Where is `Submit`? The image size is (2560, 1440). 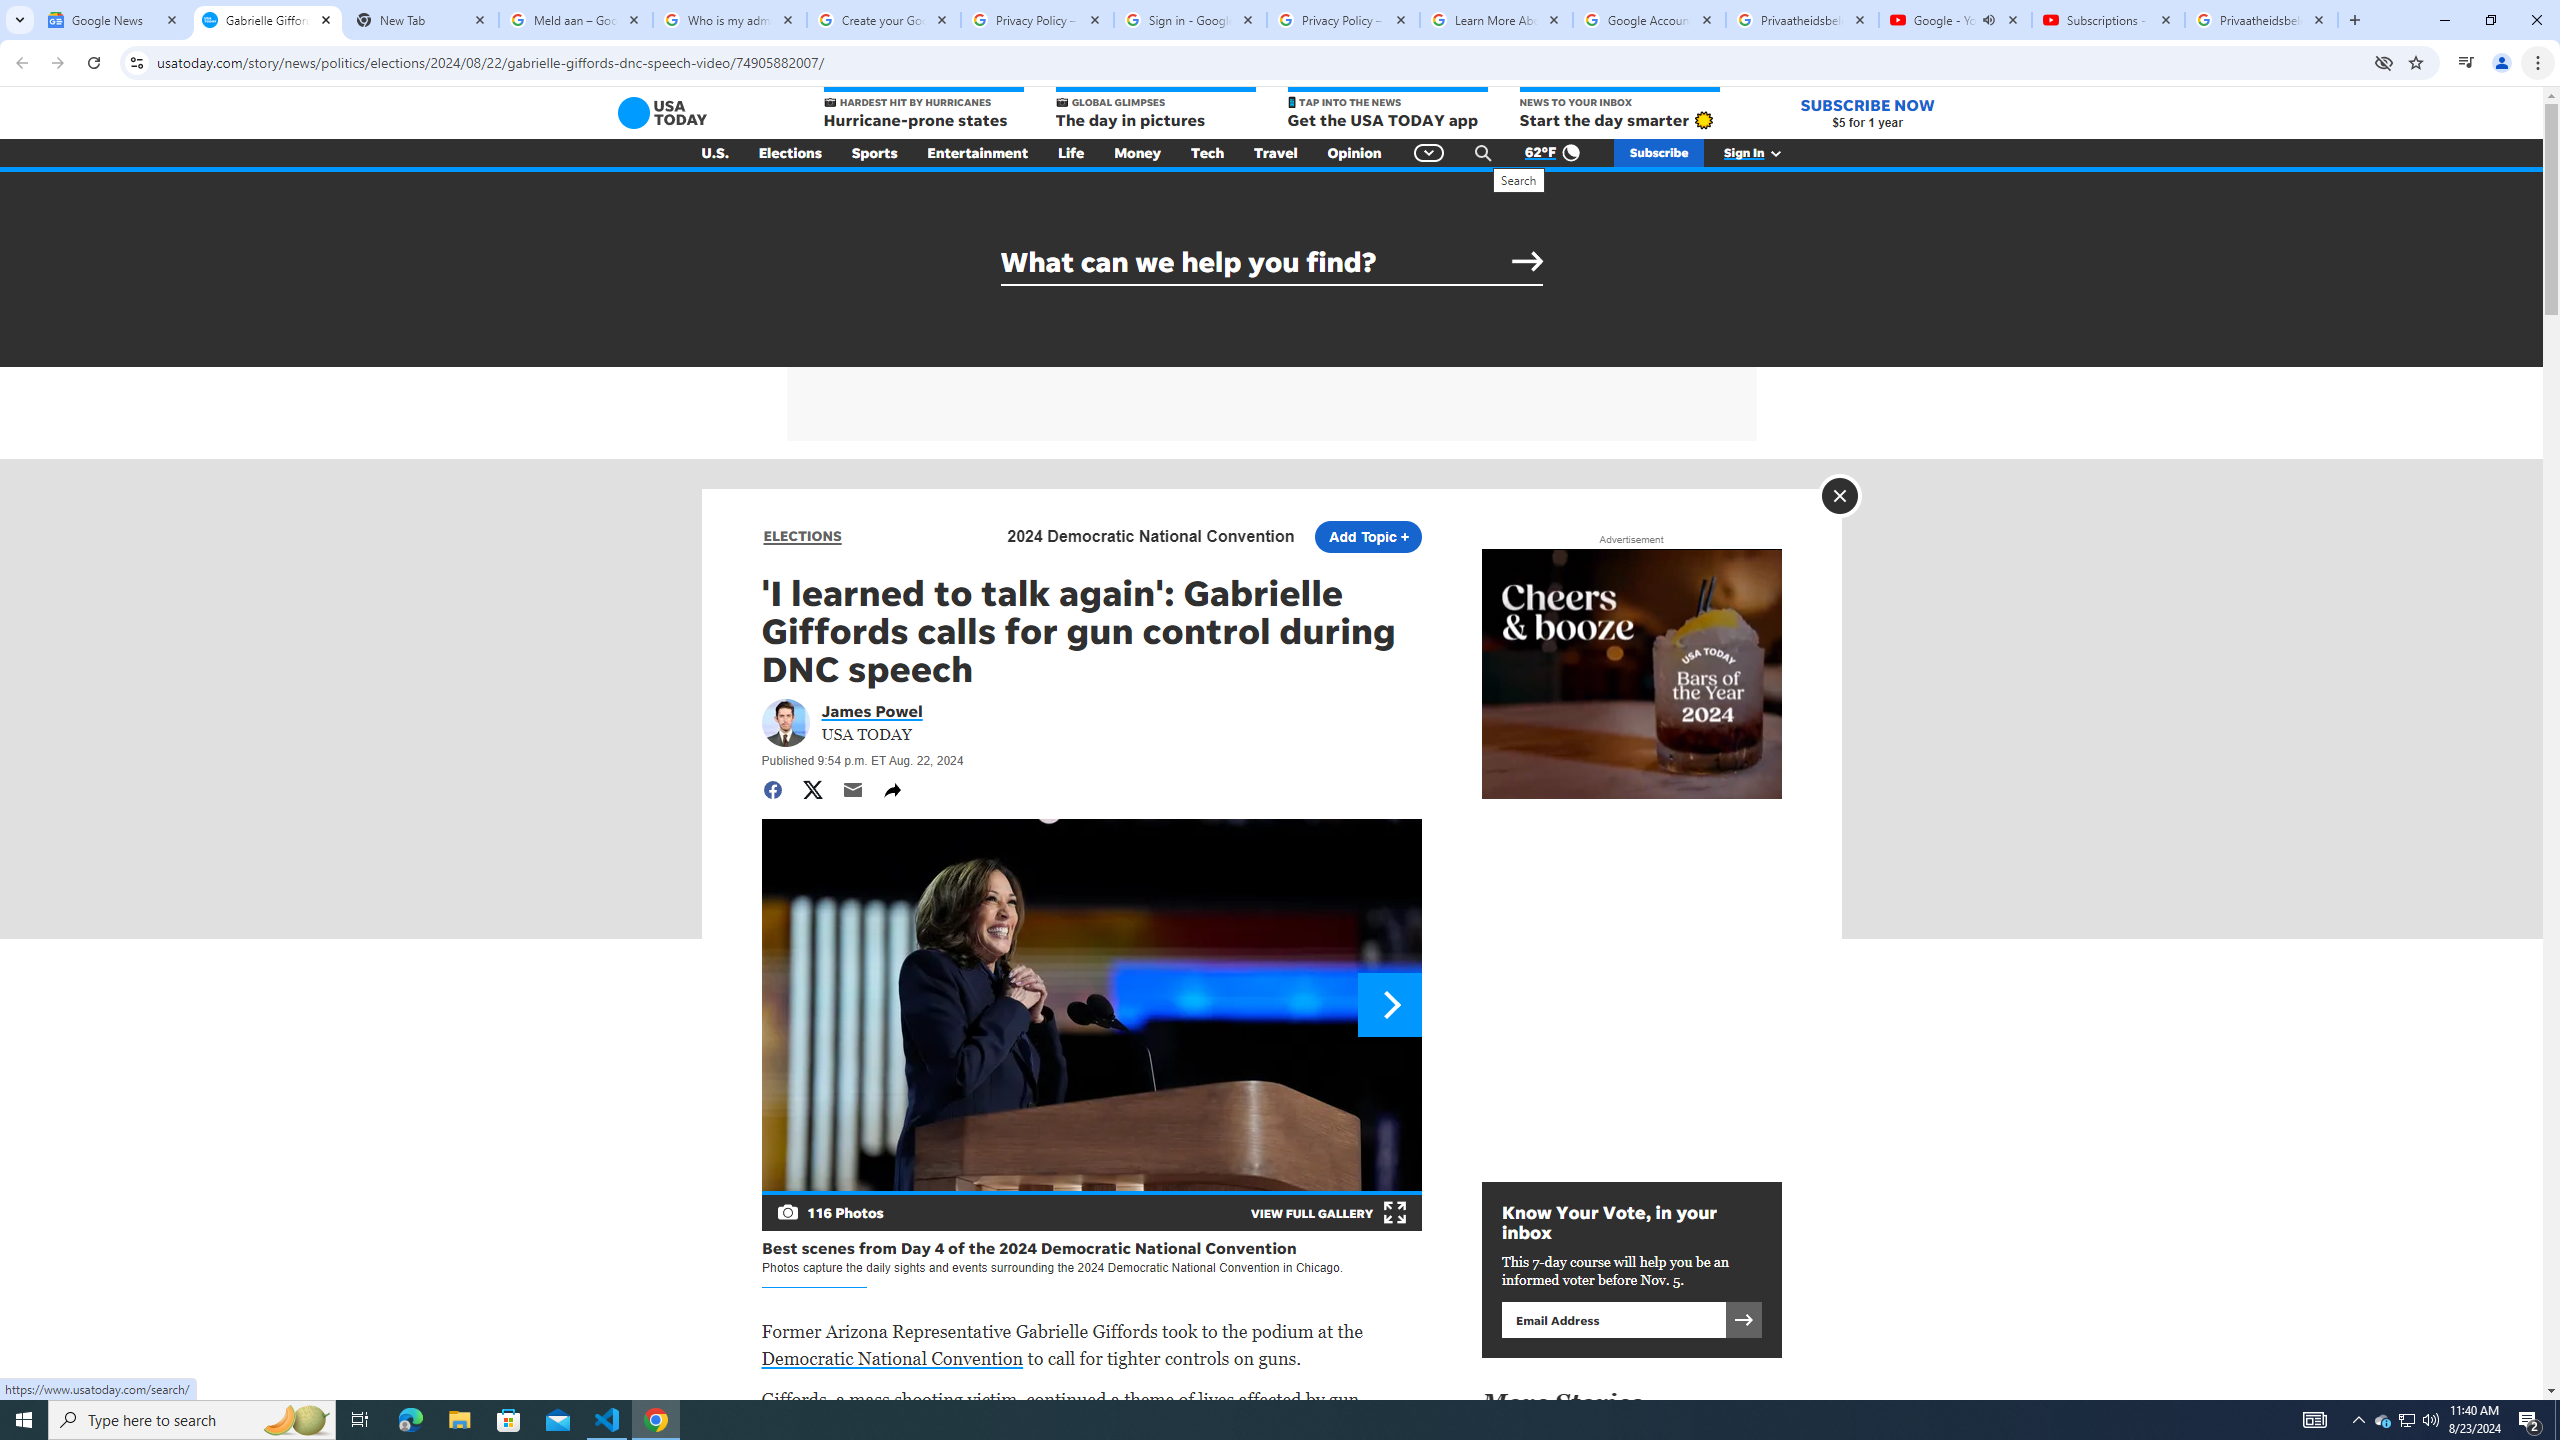 Submit is located at coordinates (1528, 262).